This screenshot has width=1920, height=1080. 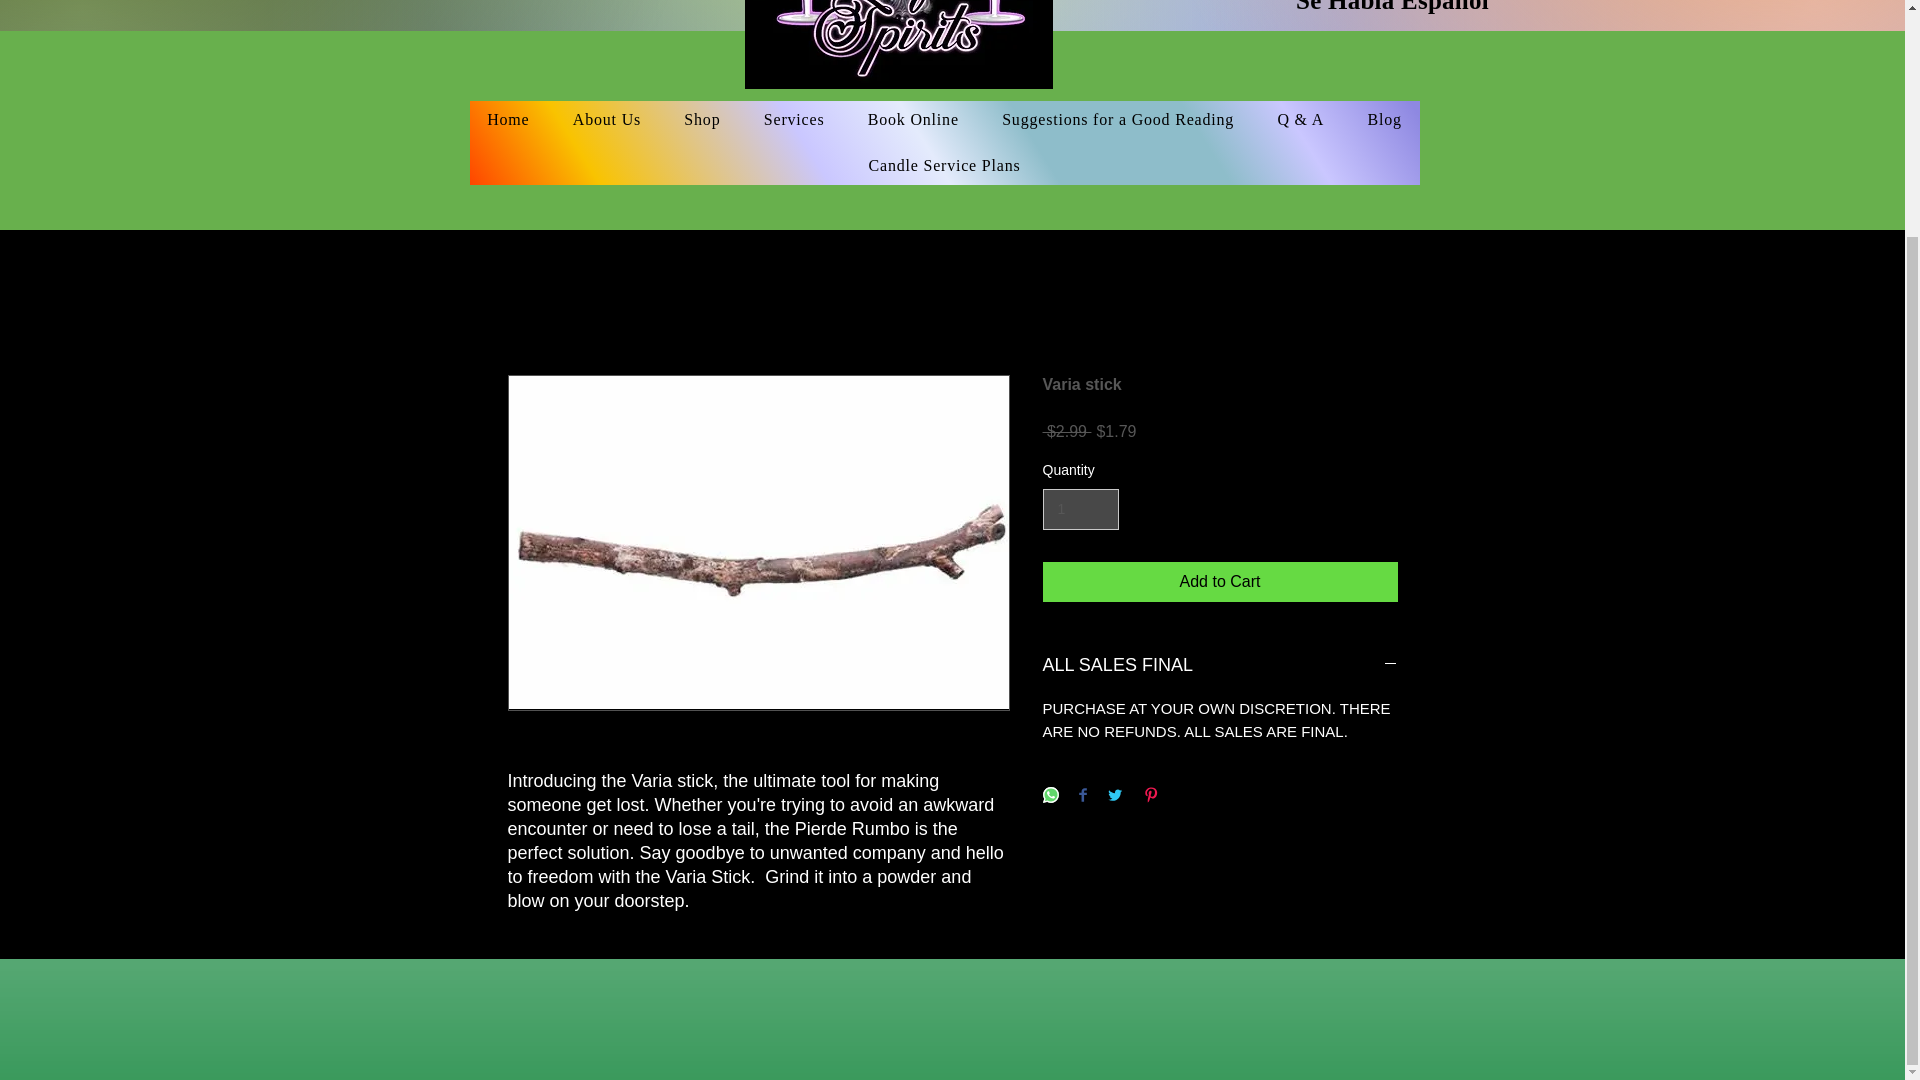 I want to click on Book Online, so click(x=912, y=120).